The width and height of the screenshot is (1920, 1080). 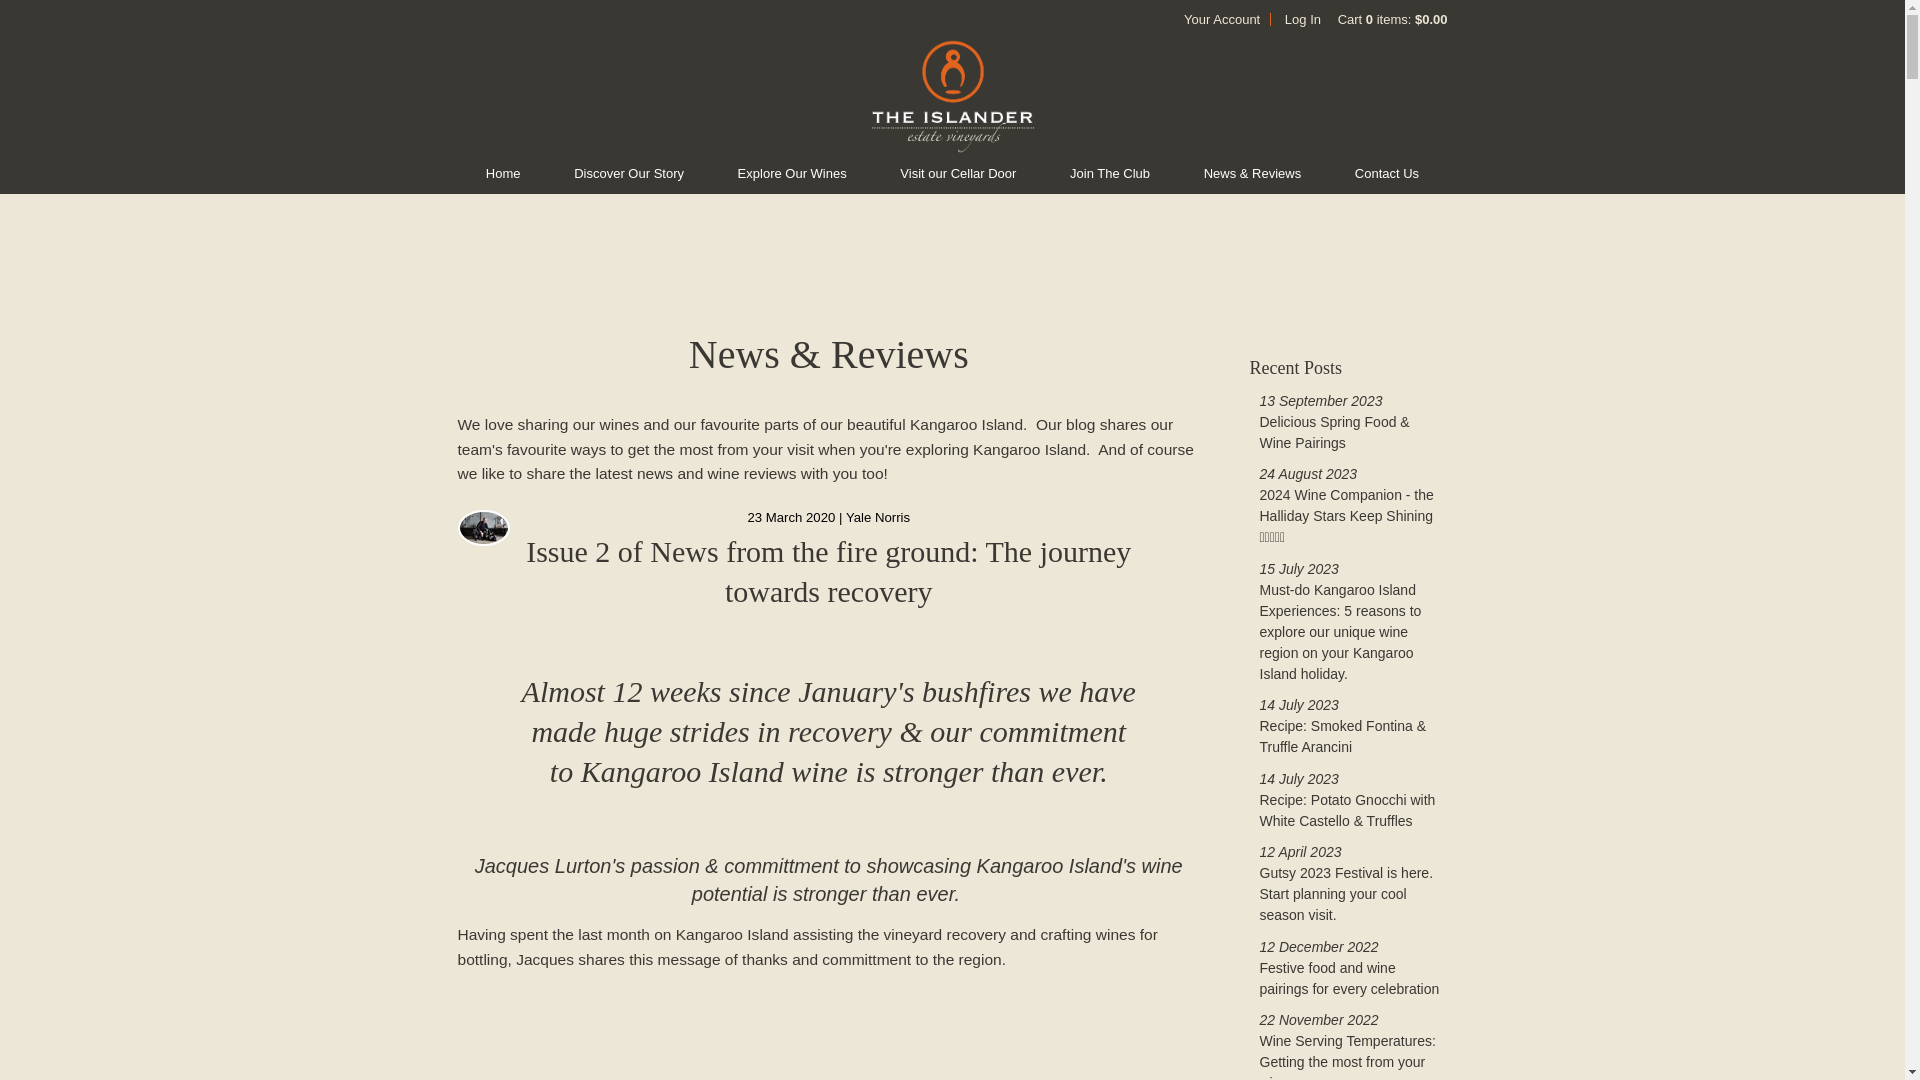 I want to click on Recipe: Potato Gnocchi with White Castello & Truffles, so click(x=1348, y=810).